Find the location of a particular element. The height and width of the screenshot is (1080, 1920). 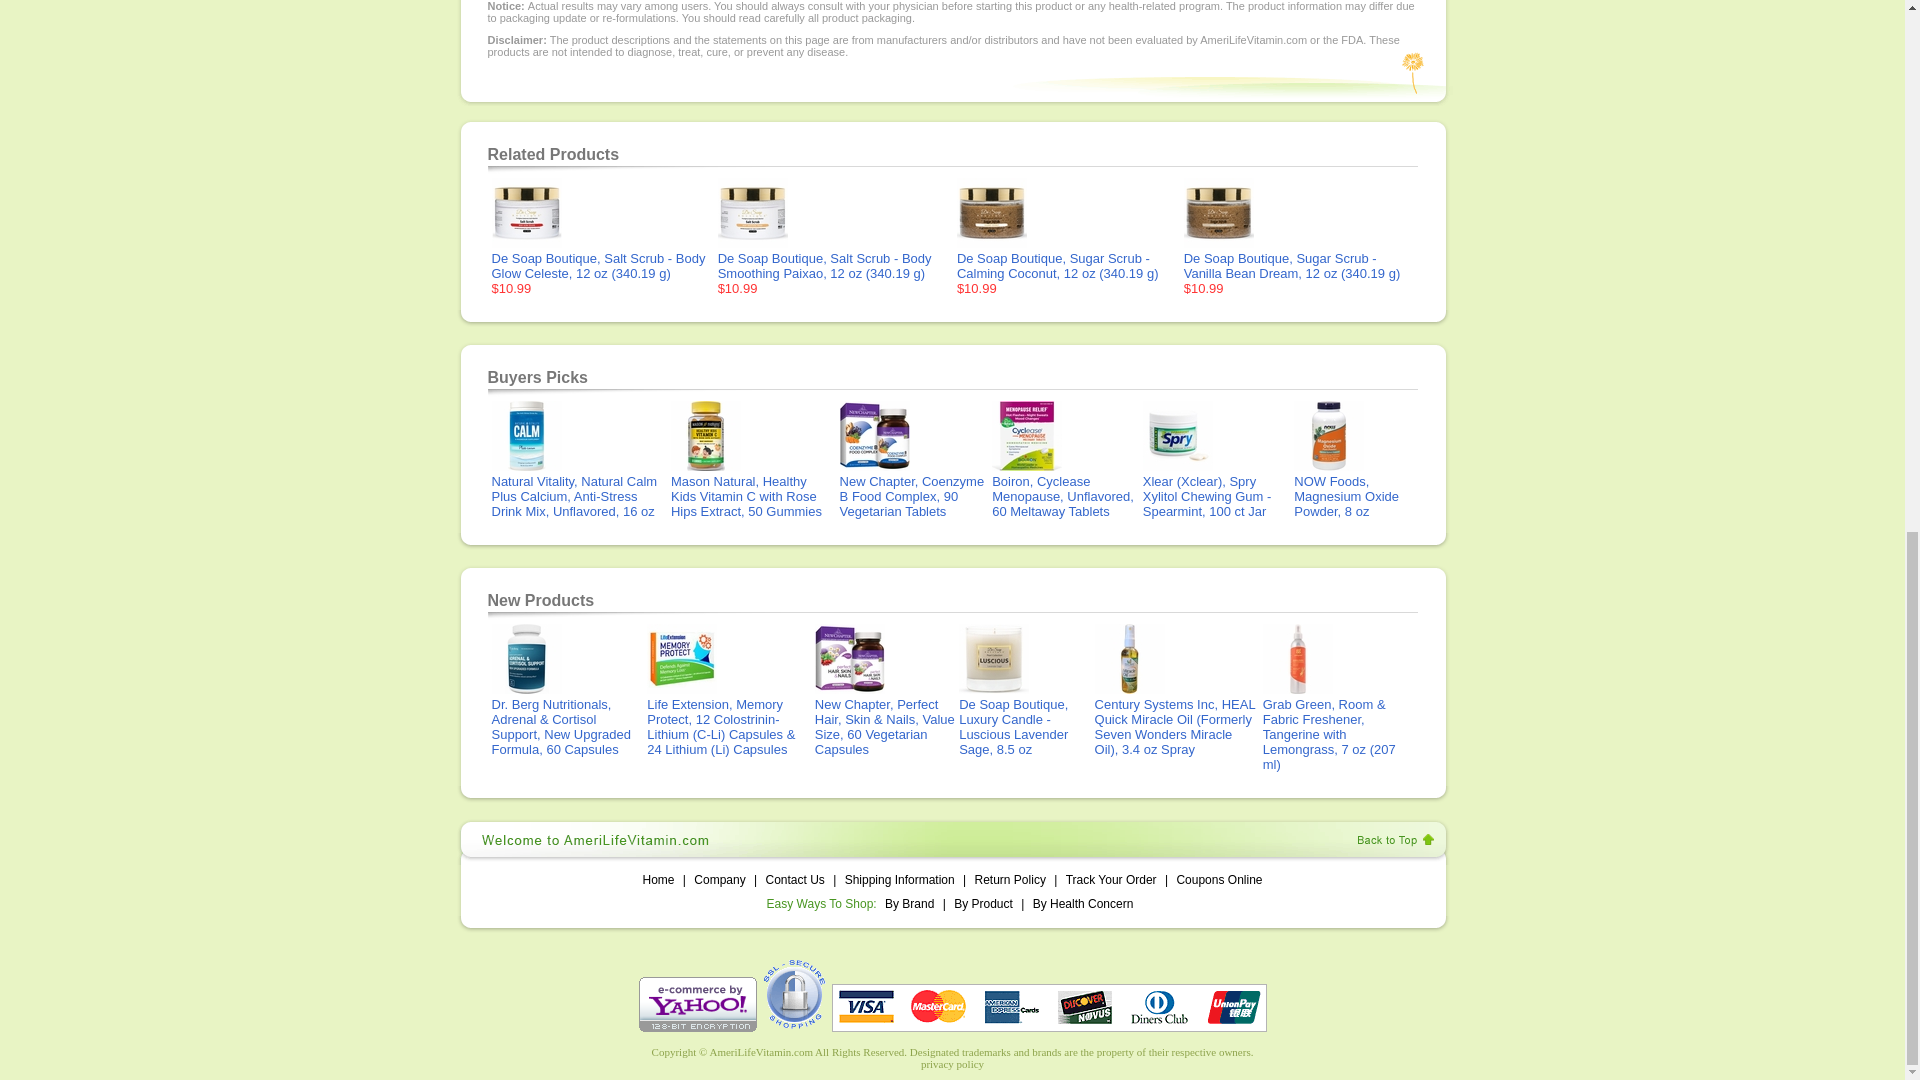

Track Your Order is located at coordinates (1111, 880).